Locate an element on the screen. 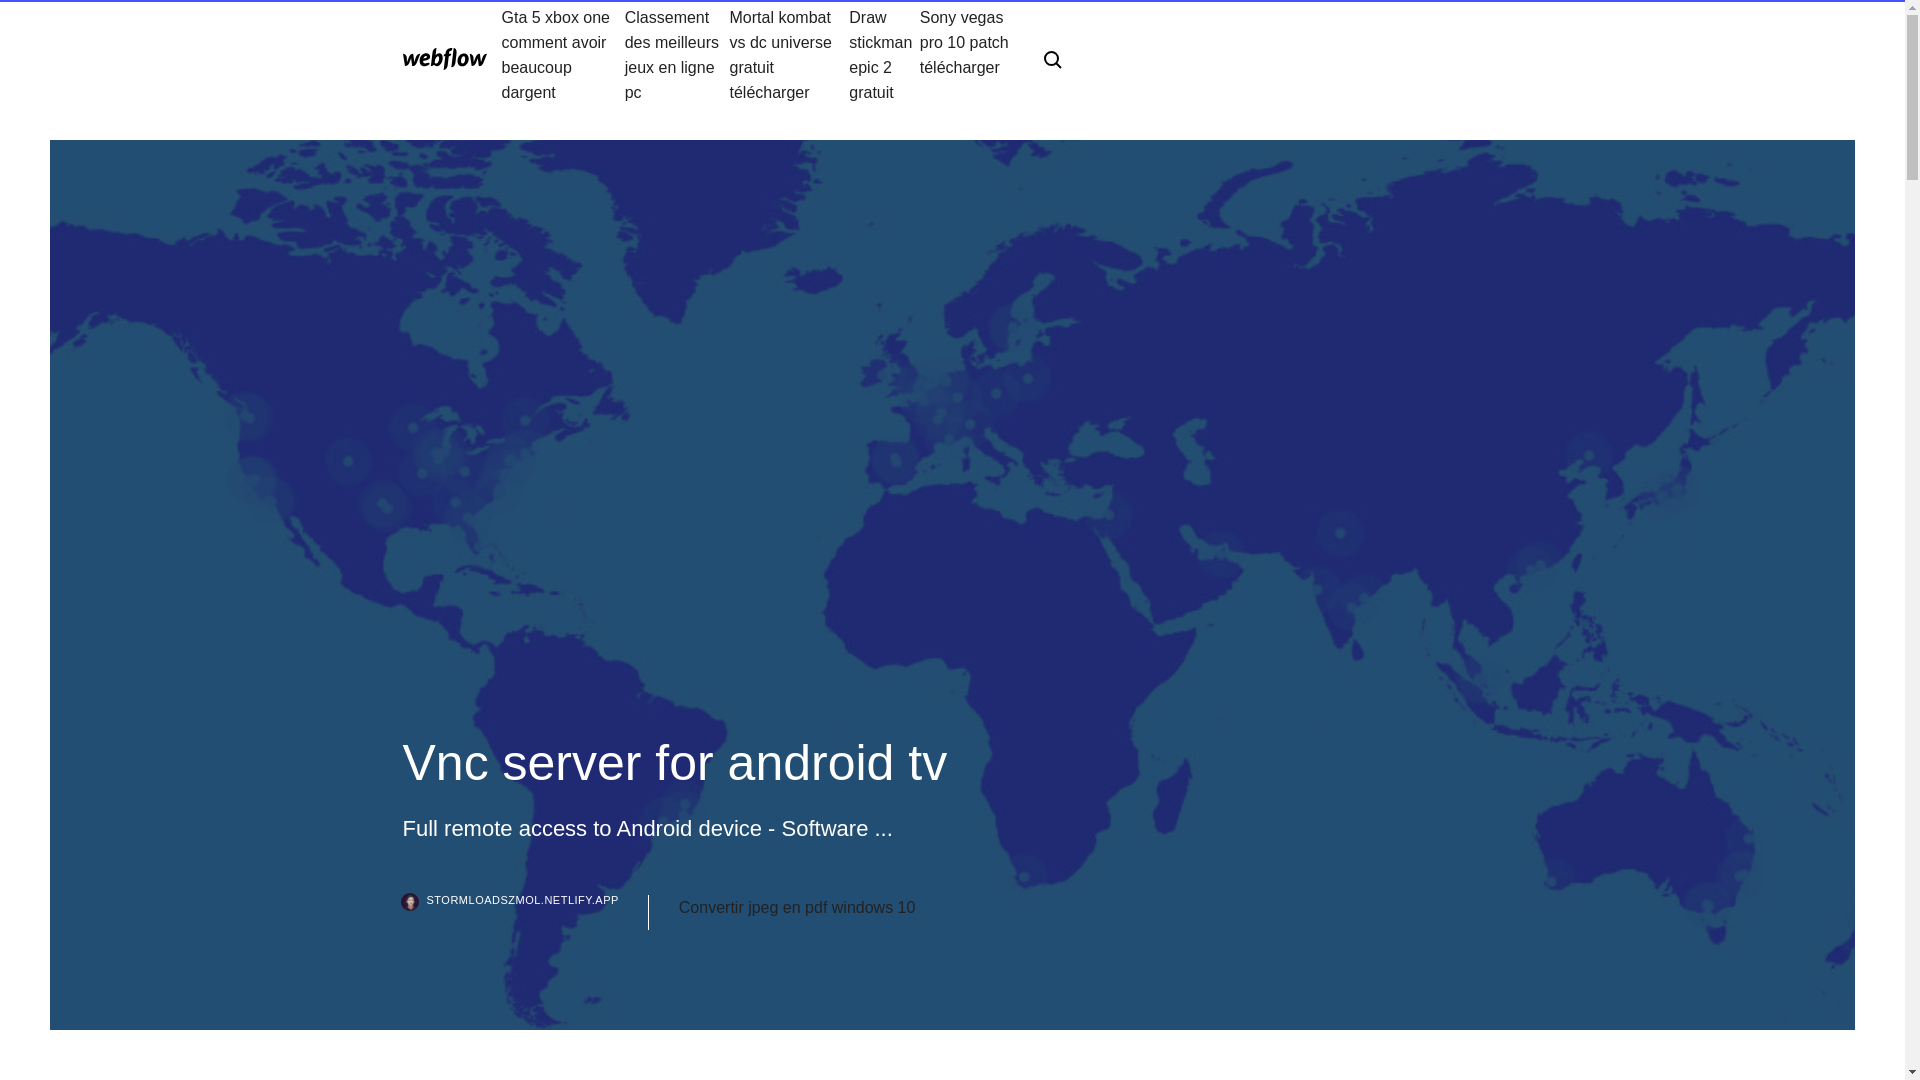 This screenshot has height=1080, width=1920. Convertir jpeg en pdf windows 10 is located at coordinates (797, 908).